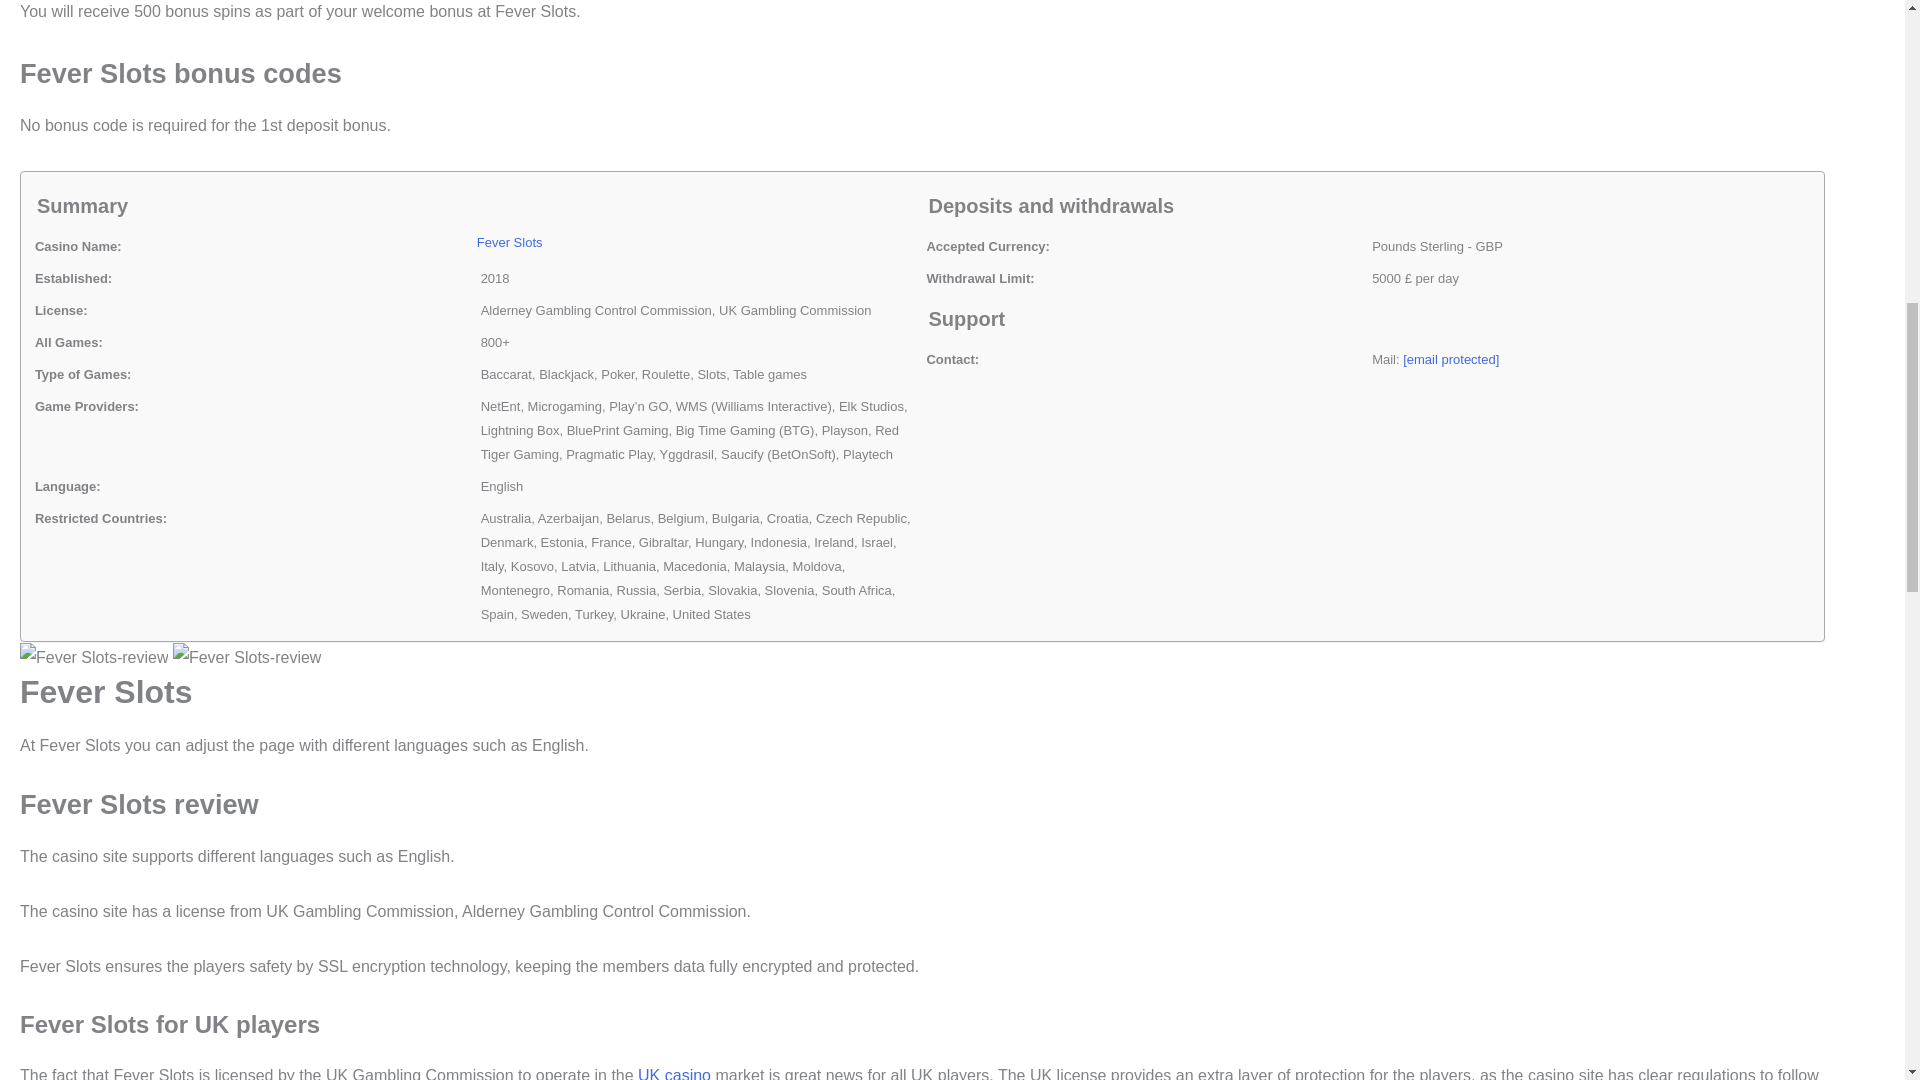 This screenshot has height=1080, width=1920. I want to click on Fever Slots, so click(510, 242).